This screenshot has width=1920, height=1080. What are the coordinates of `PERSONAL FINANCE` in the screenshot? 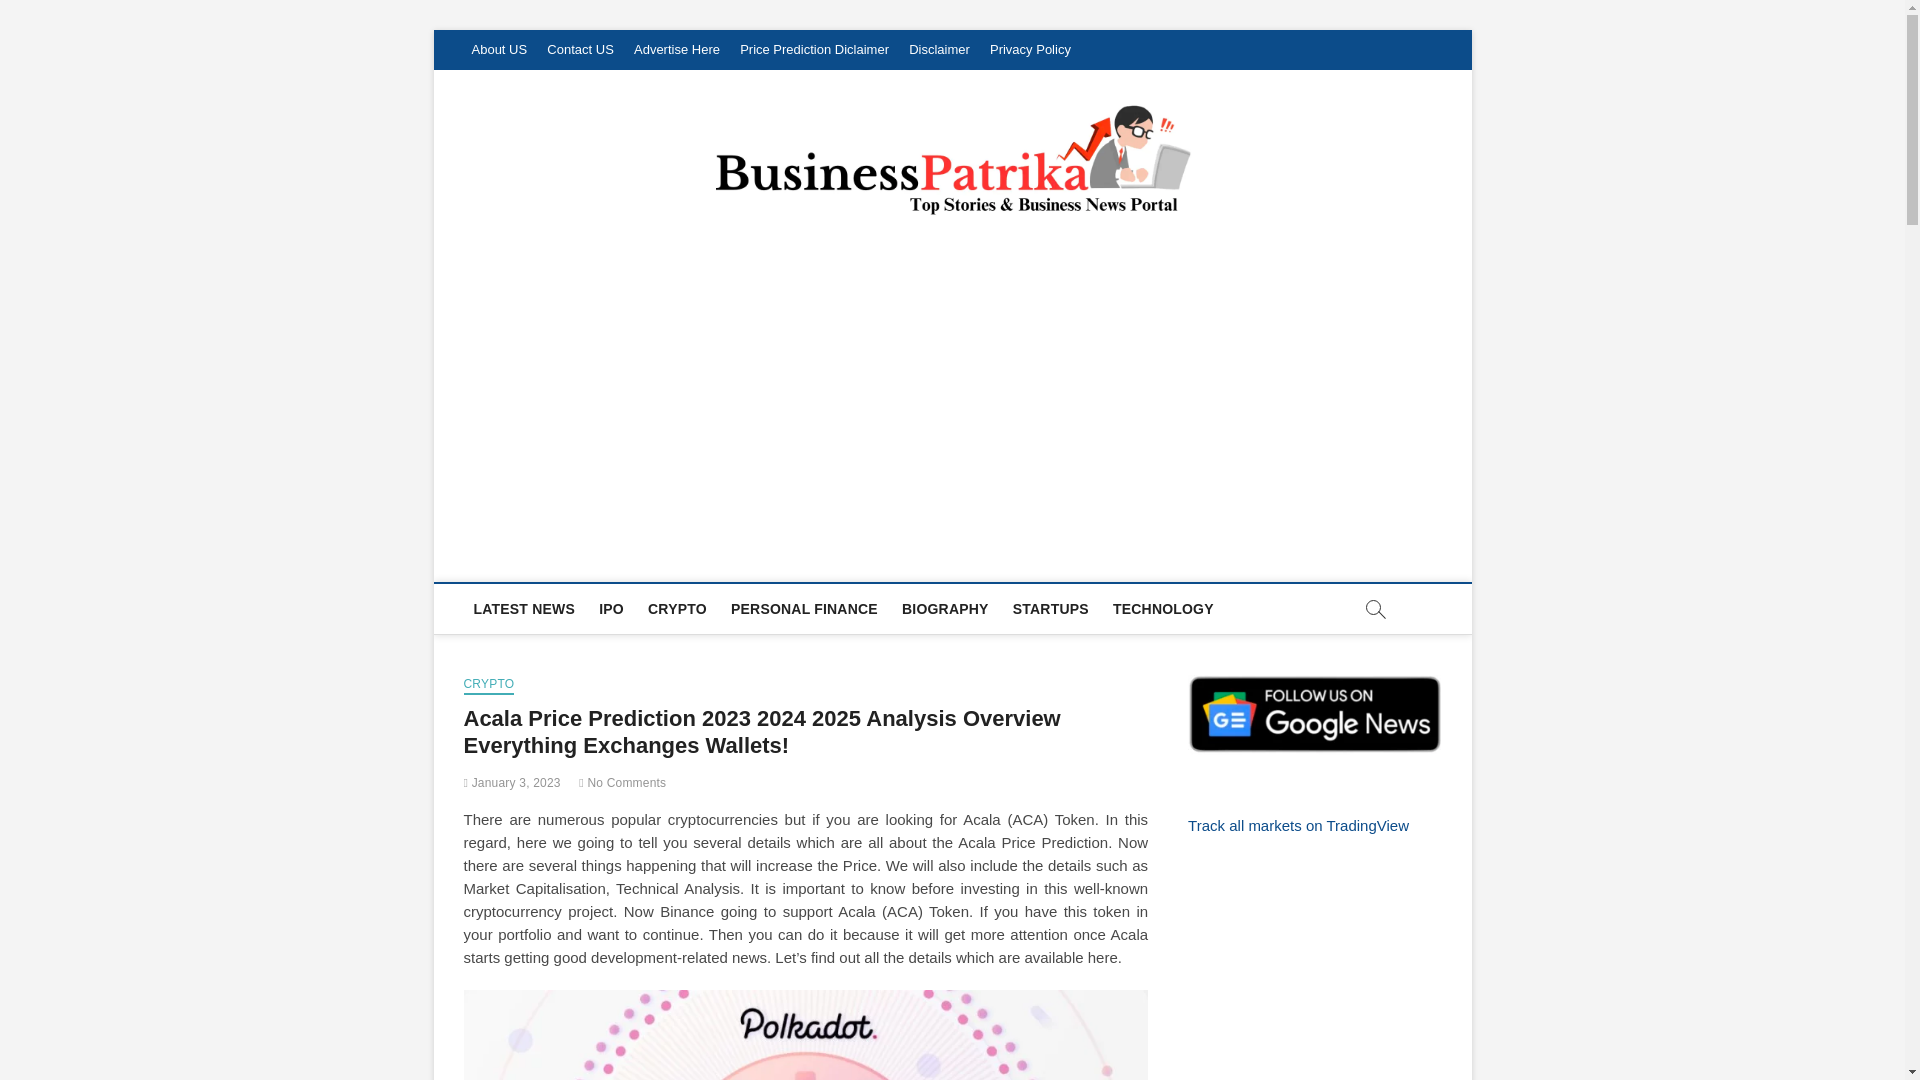 It's located at (804, 608).